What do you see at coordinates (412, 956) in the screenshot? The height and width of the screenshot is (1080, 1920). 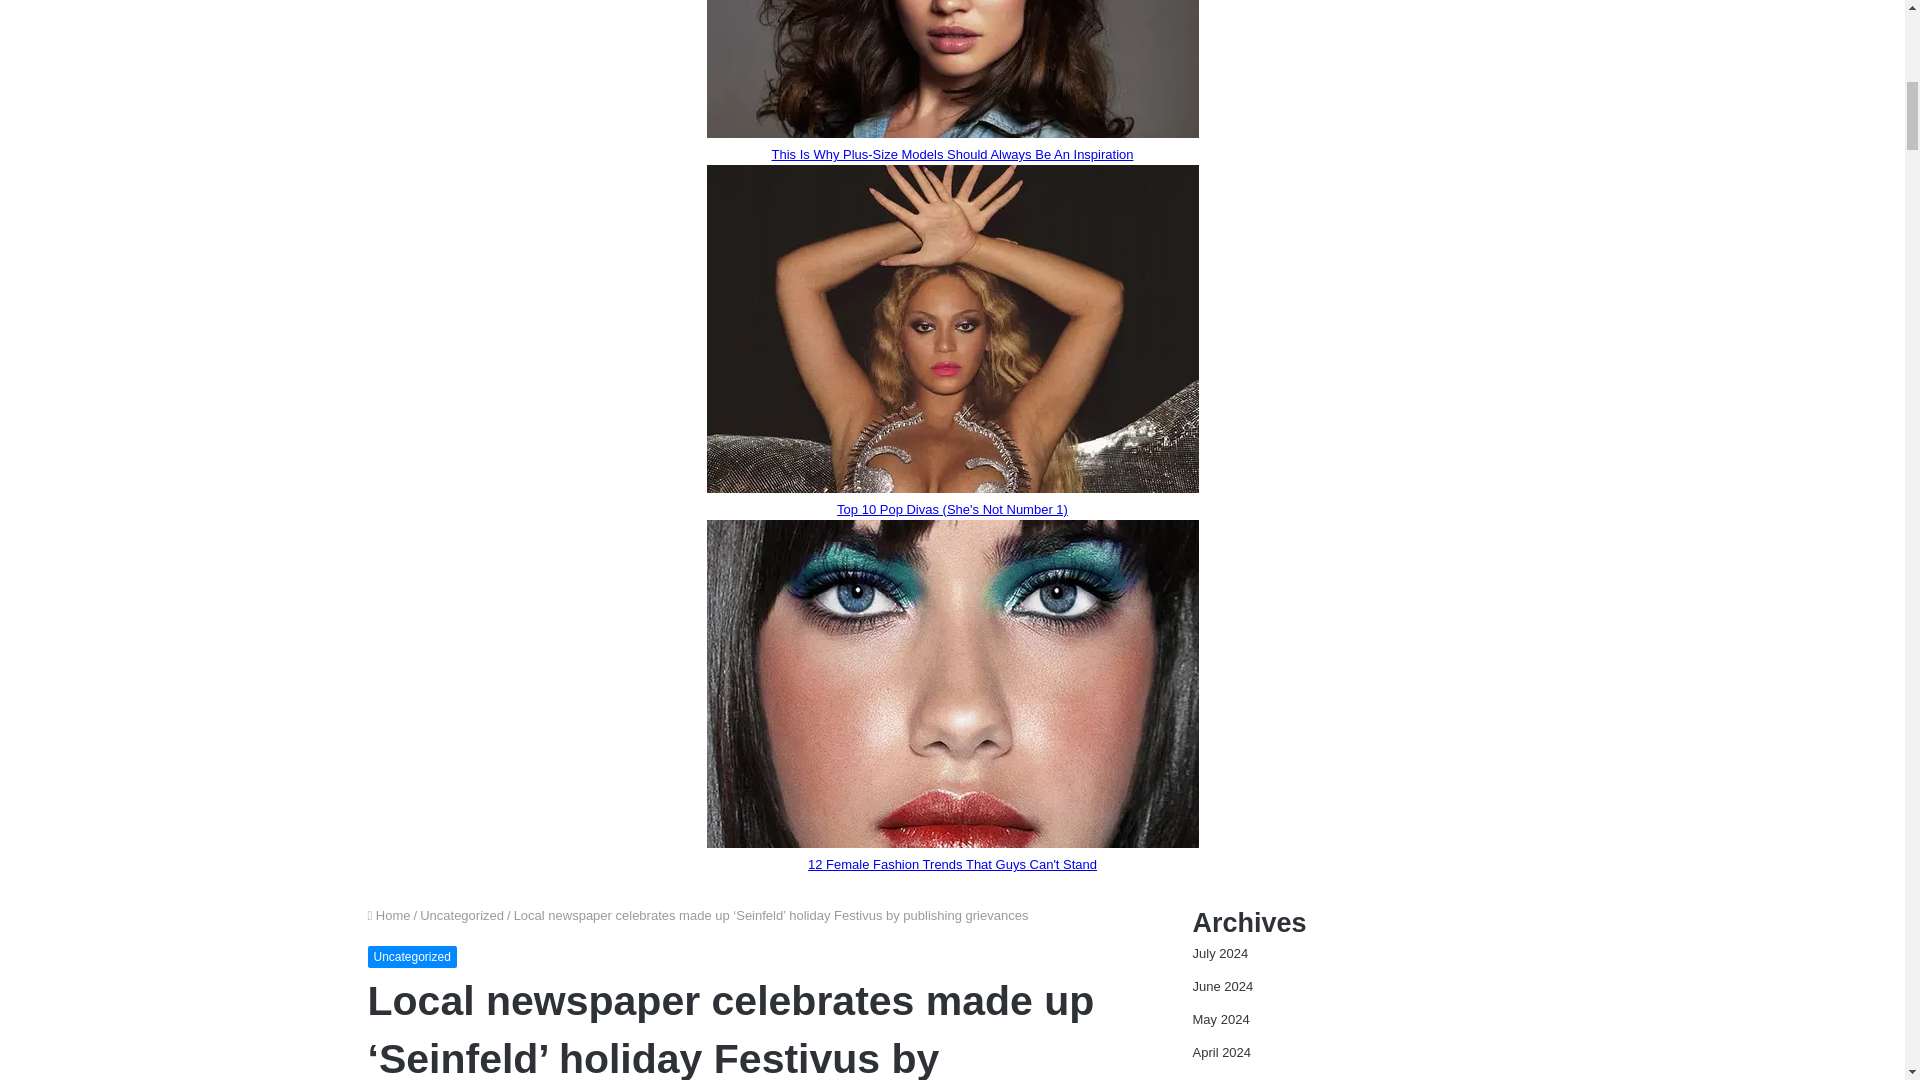 I see `Uncategorized` at bounding box center [412, 956].